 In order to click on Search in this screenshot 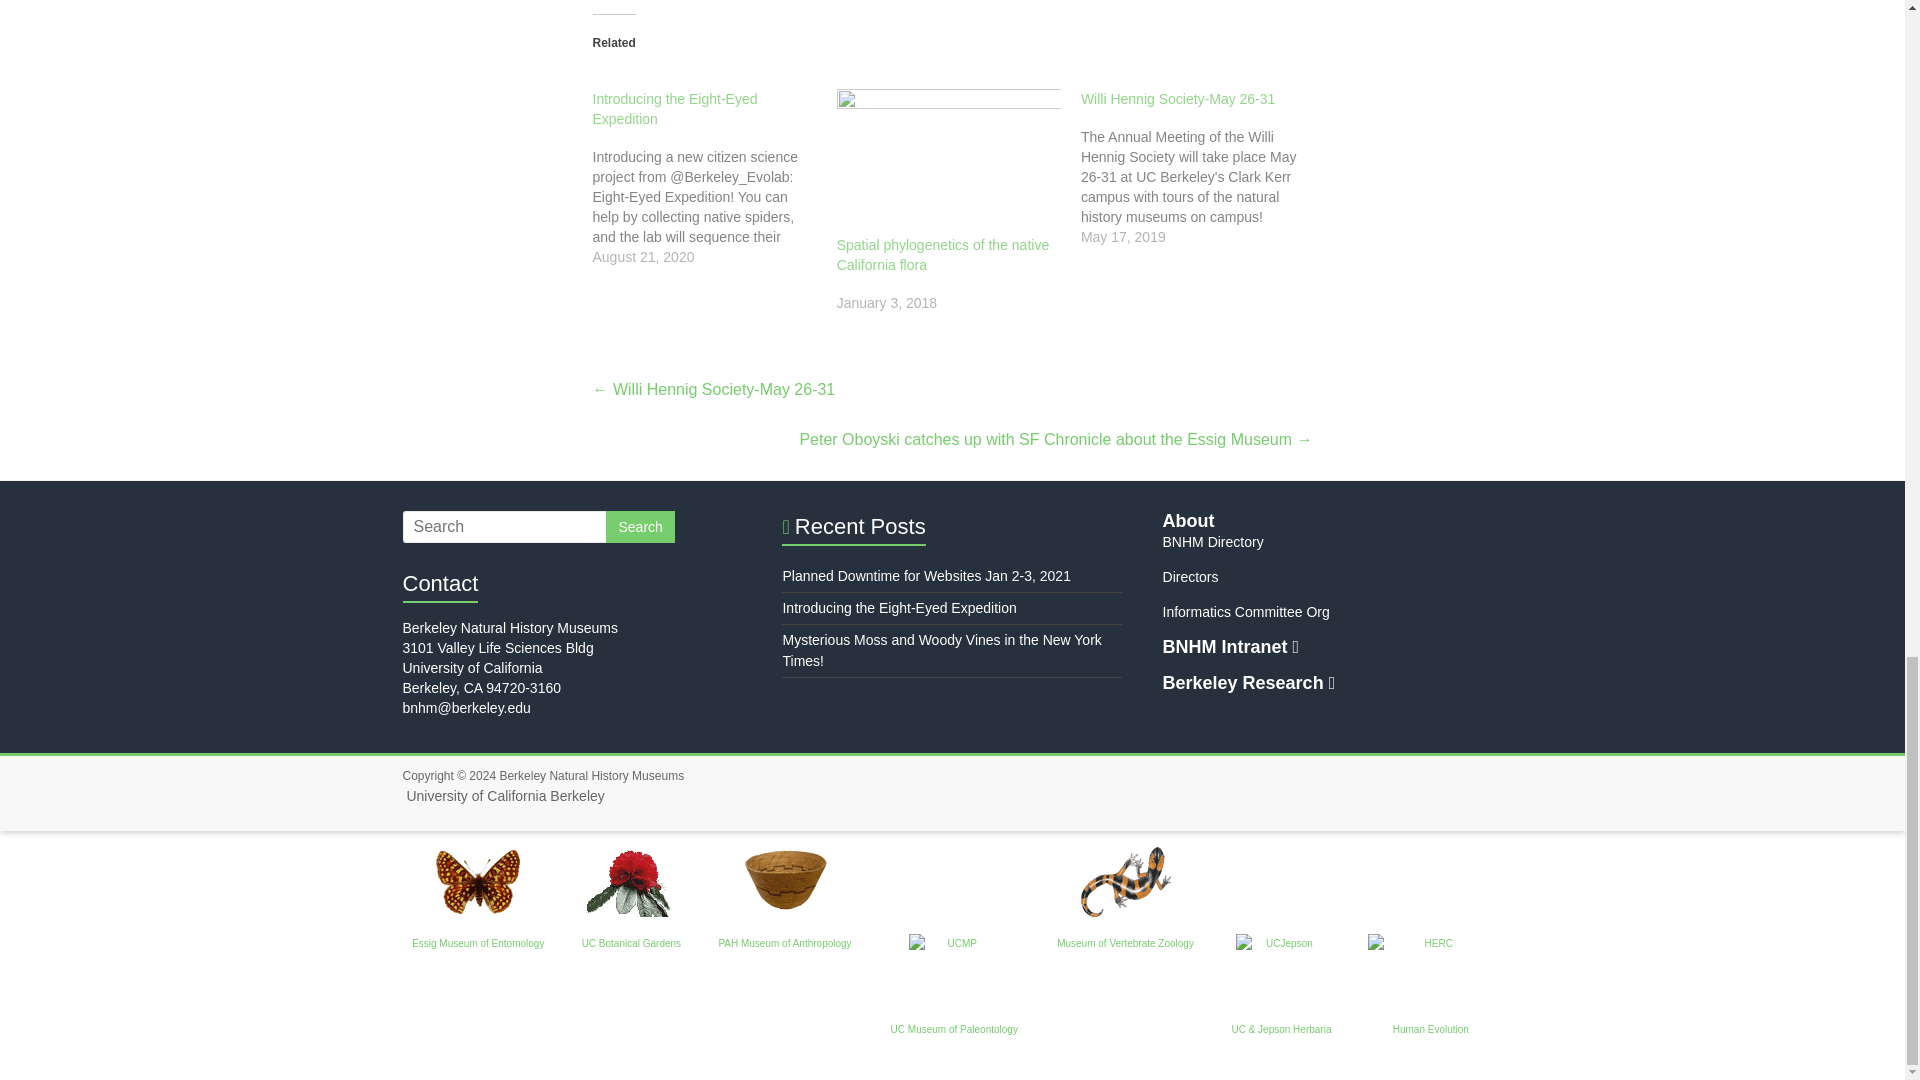, I will do `click(640, 526)`.